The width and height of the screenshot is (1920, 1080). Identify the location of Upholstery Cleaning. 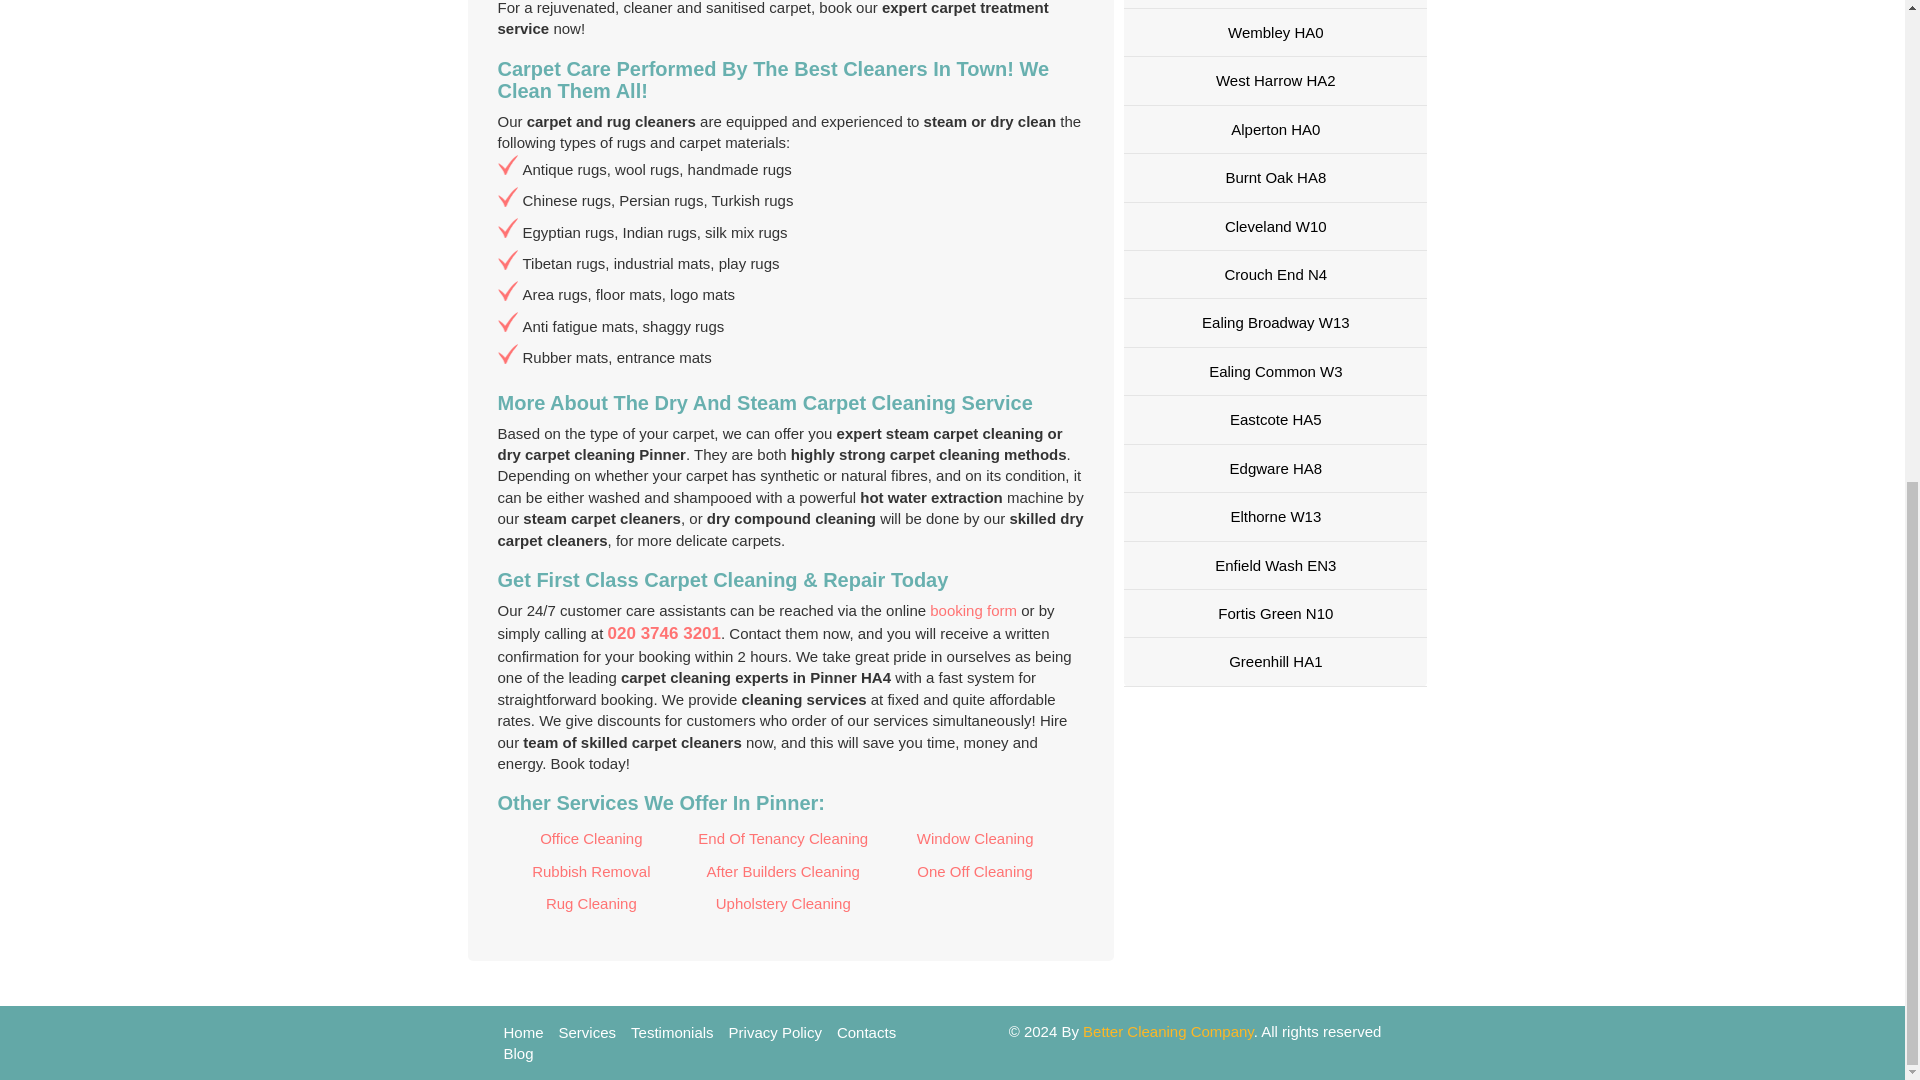
(783, 904).